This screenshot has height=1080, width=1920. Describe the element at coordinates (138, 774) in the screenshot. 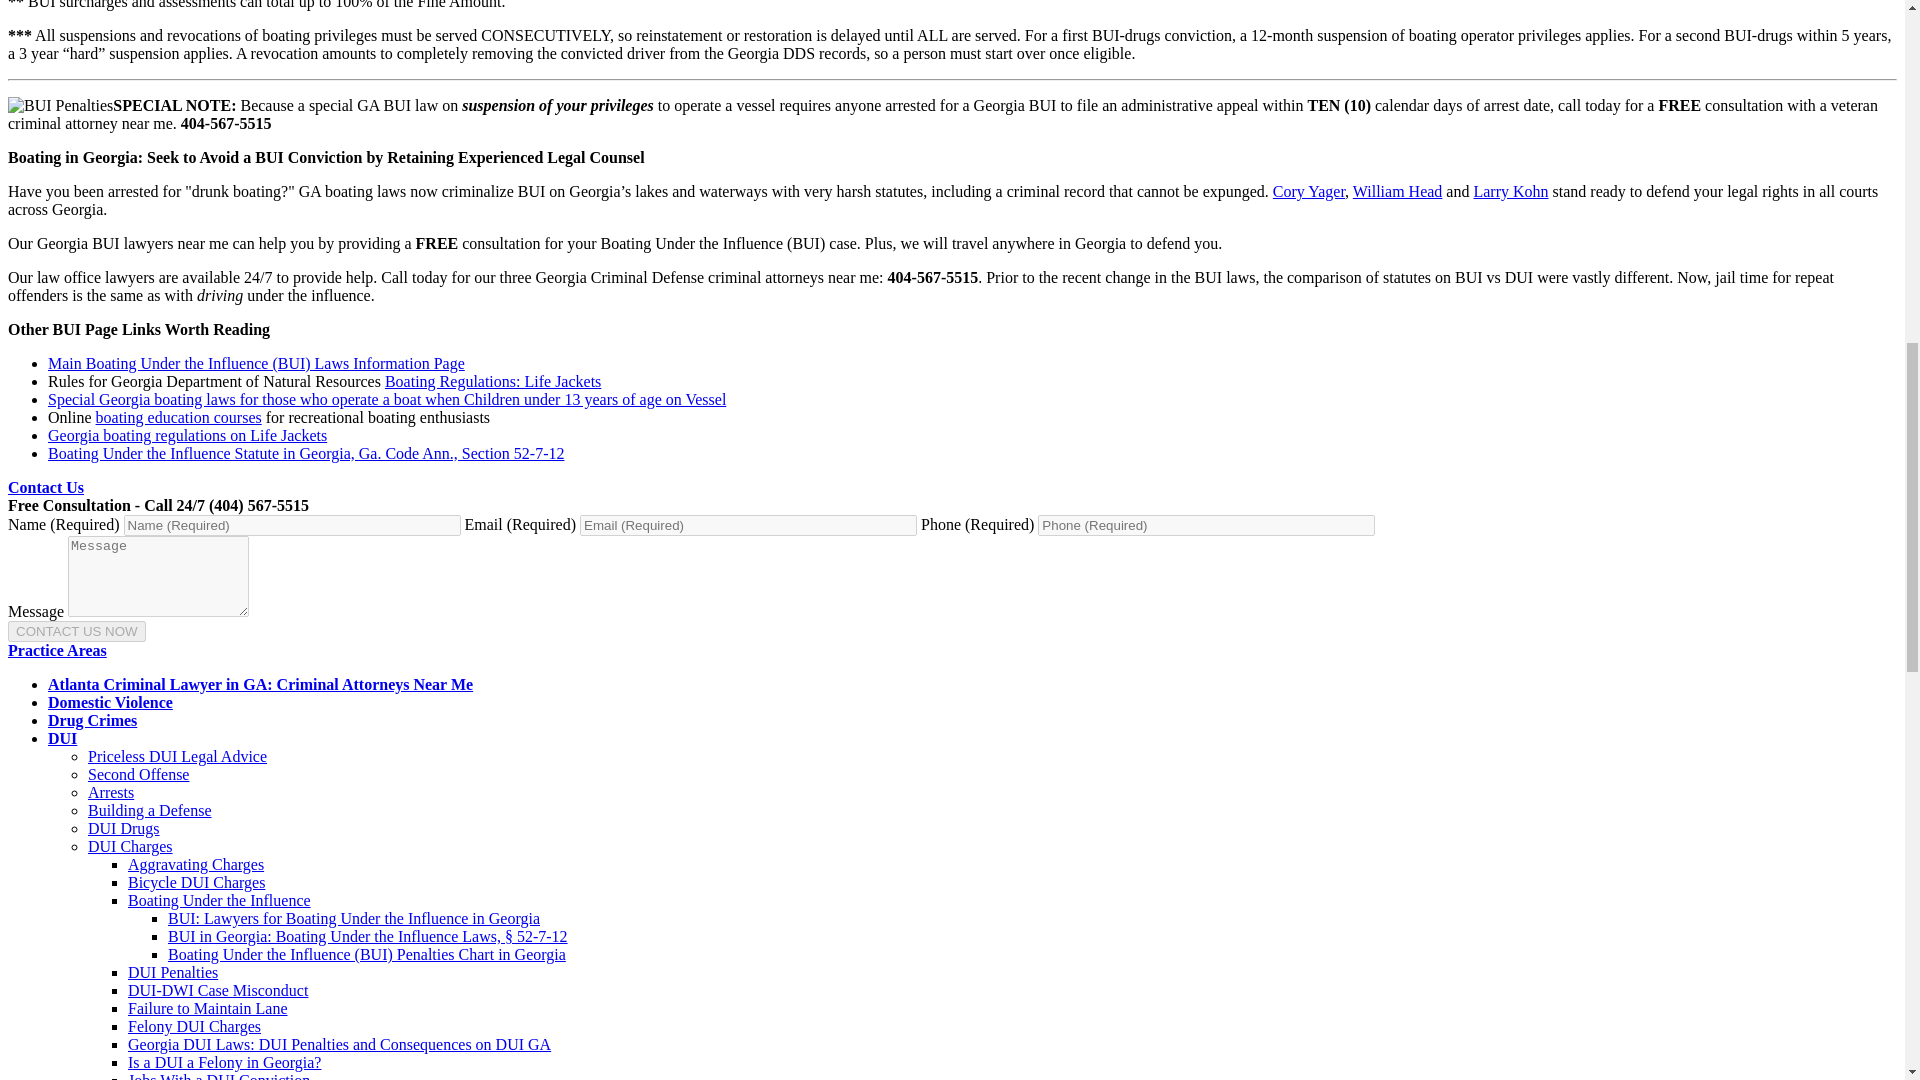

I see `Second Offense` at that location.